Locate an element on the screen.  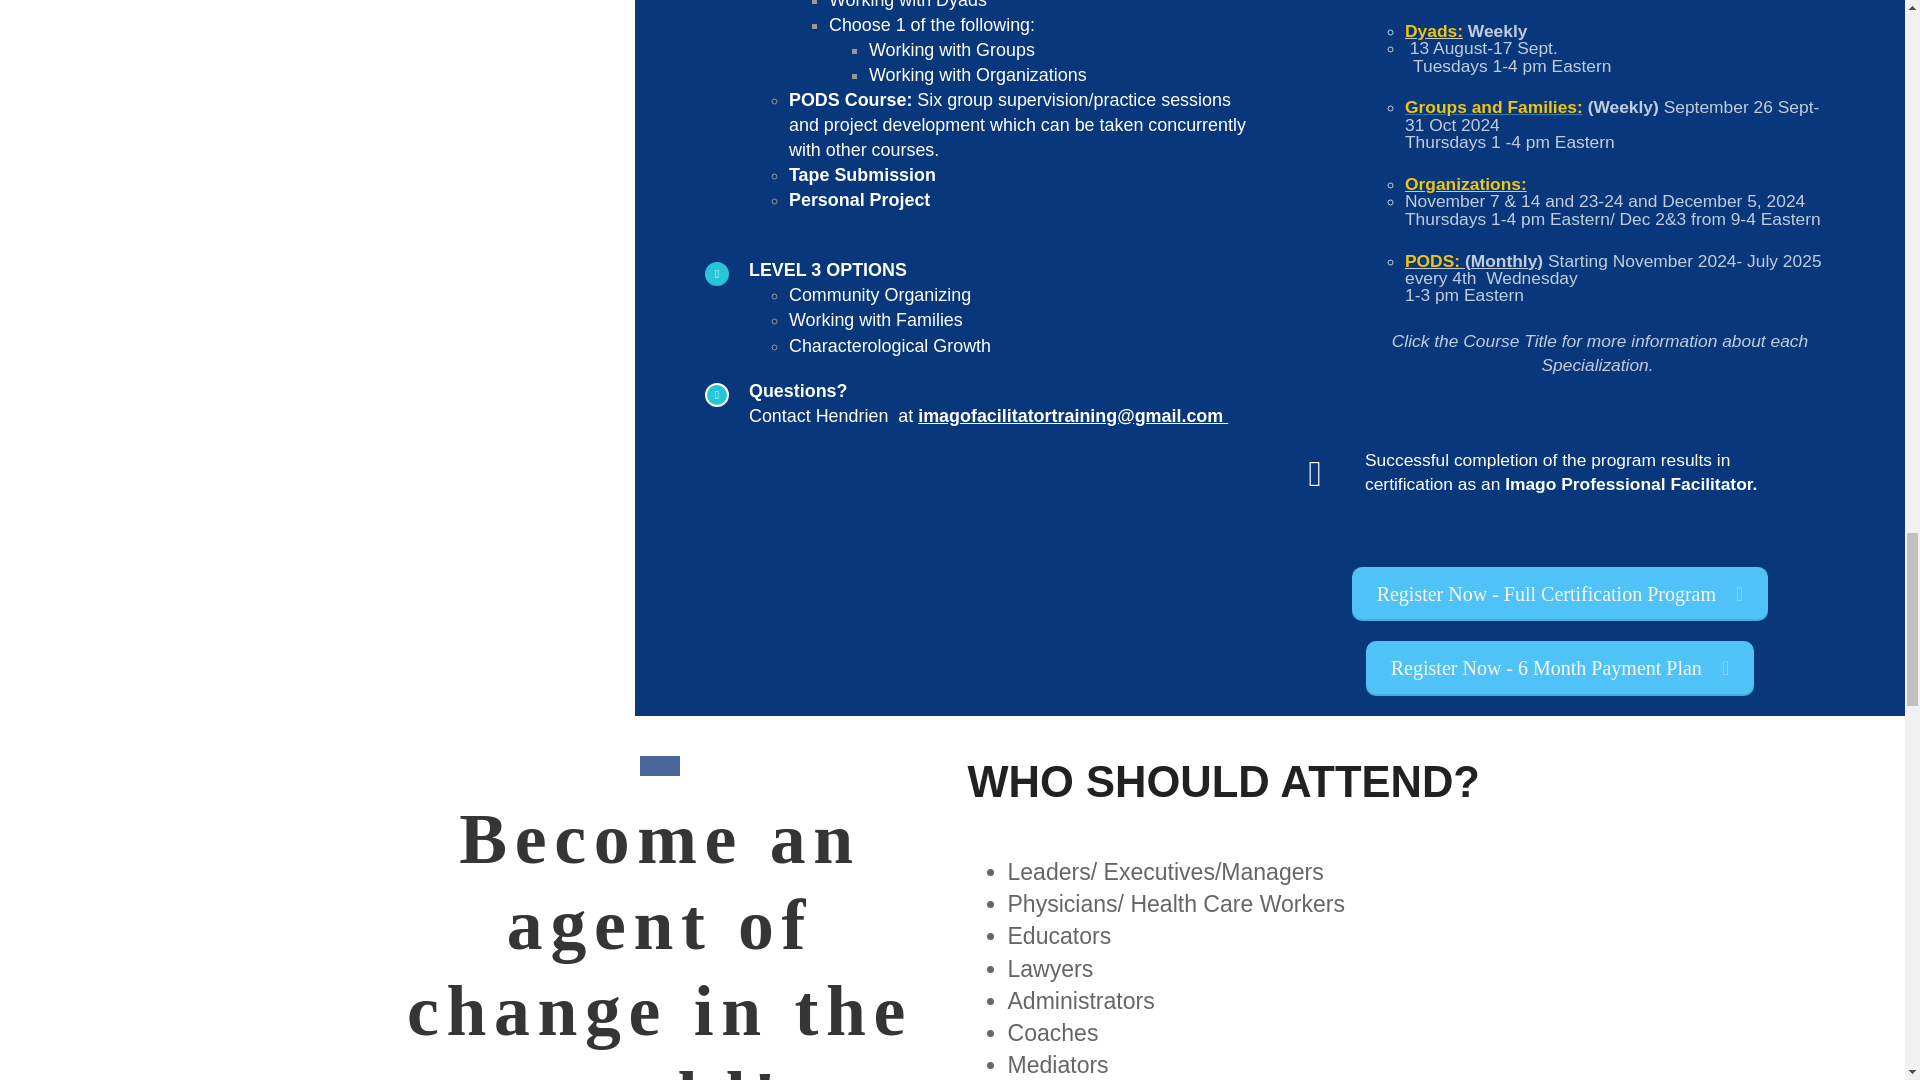
Register Now - Full Certification Program is located at coordinates (1560, 594).